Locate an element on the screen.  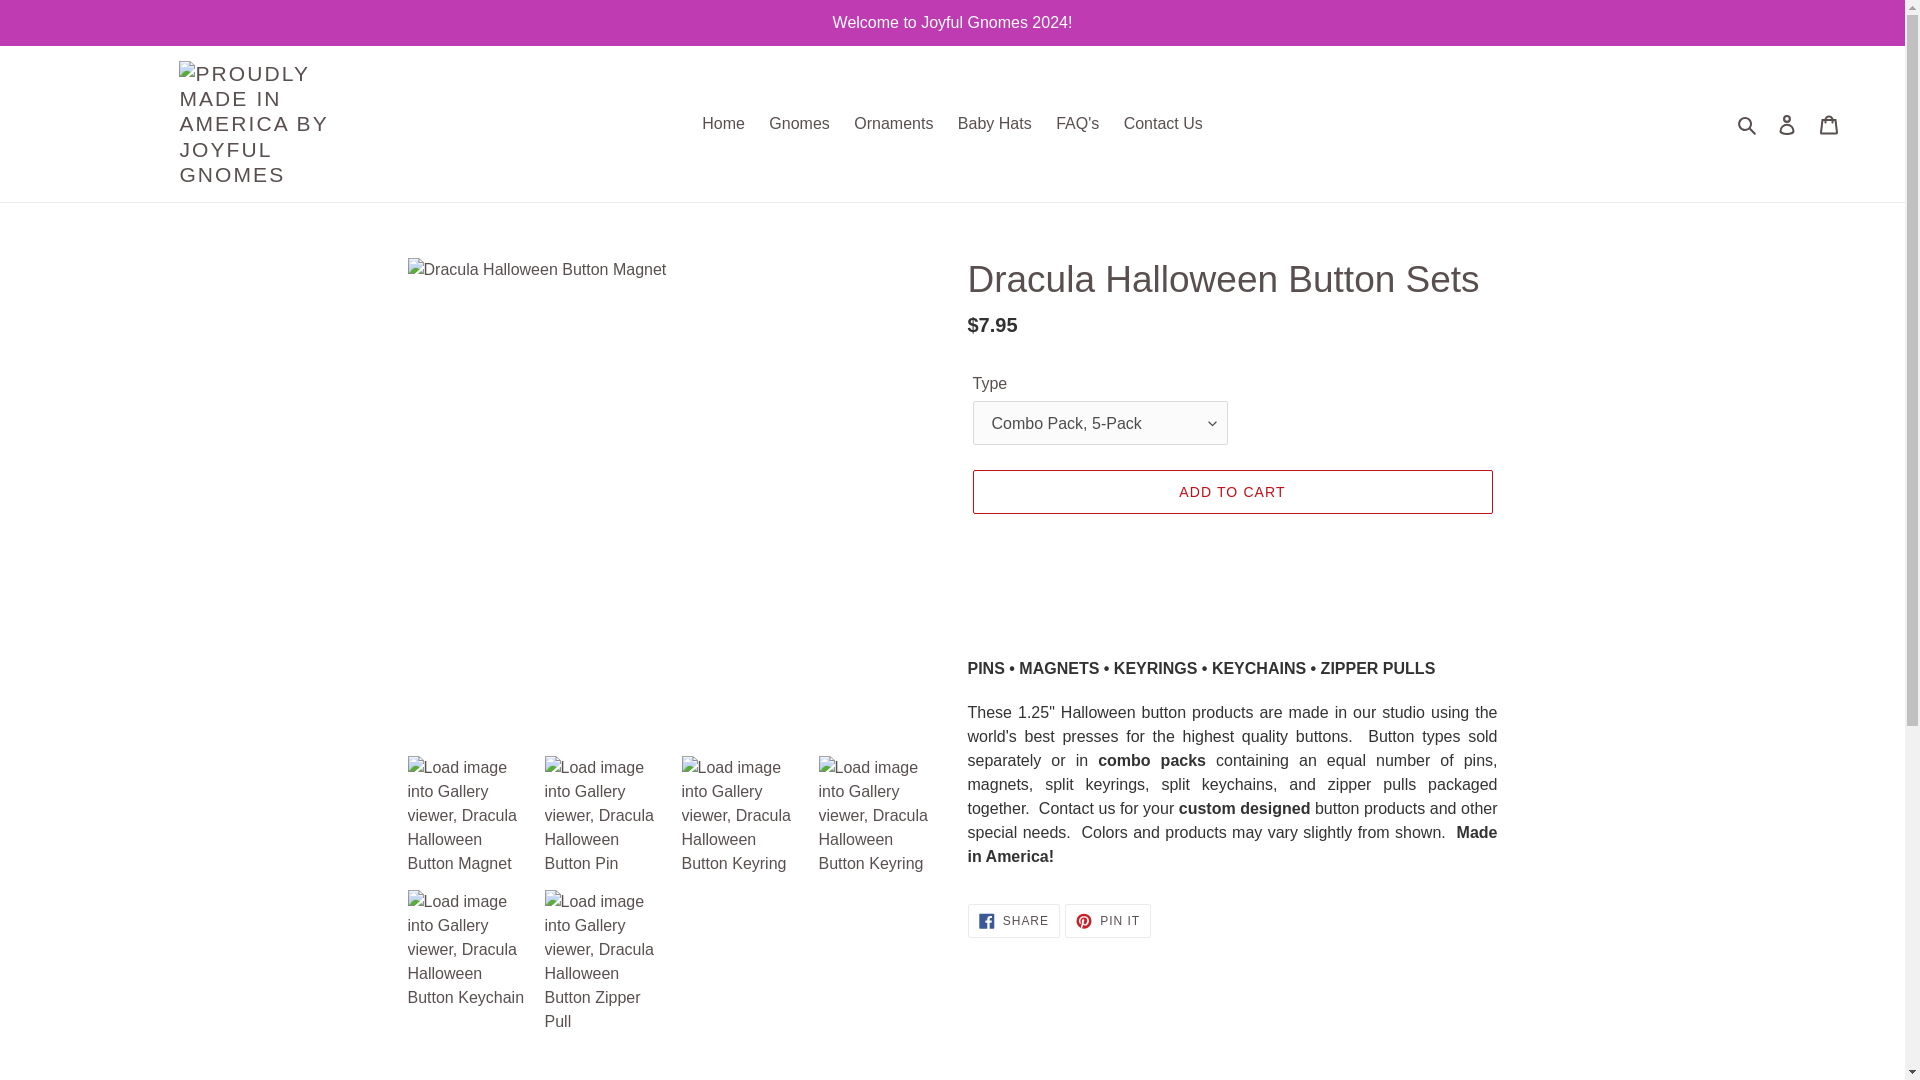
Log in is located at coordinates (1787, 123).